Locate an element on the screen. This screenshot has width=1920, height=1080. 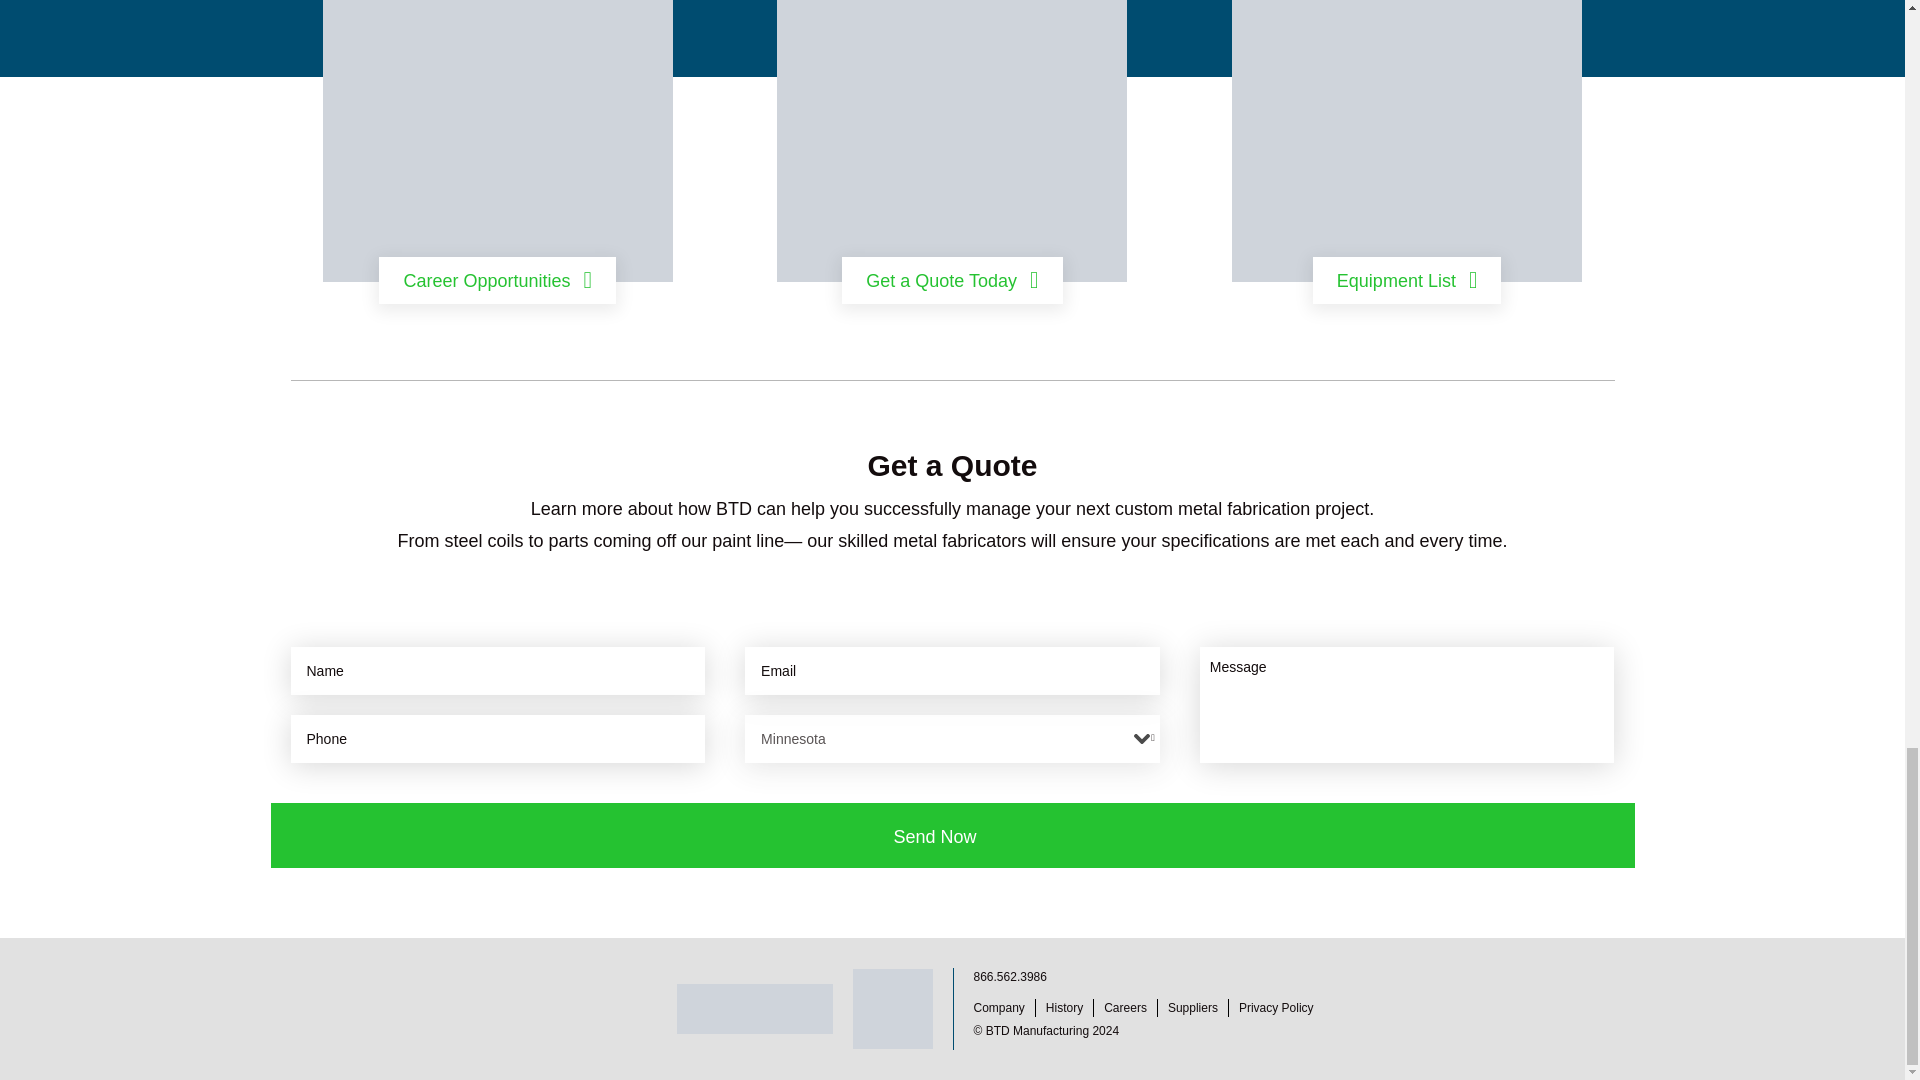
BTD mfg career opportunities is located at coordinates (498, 140).